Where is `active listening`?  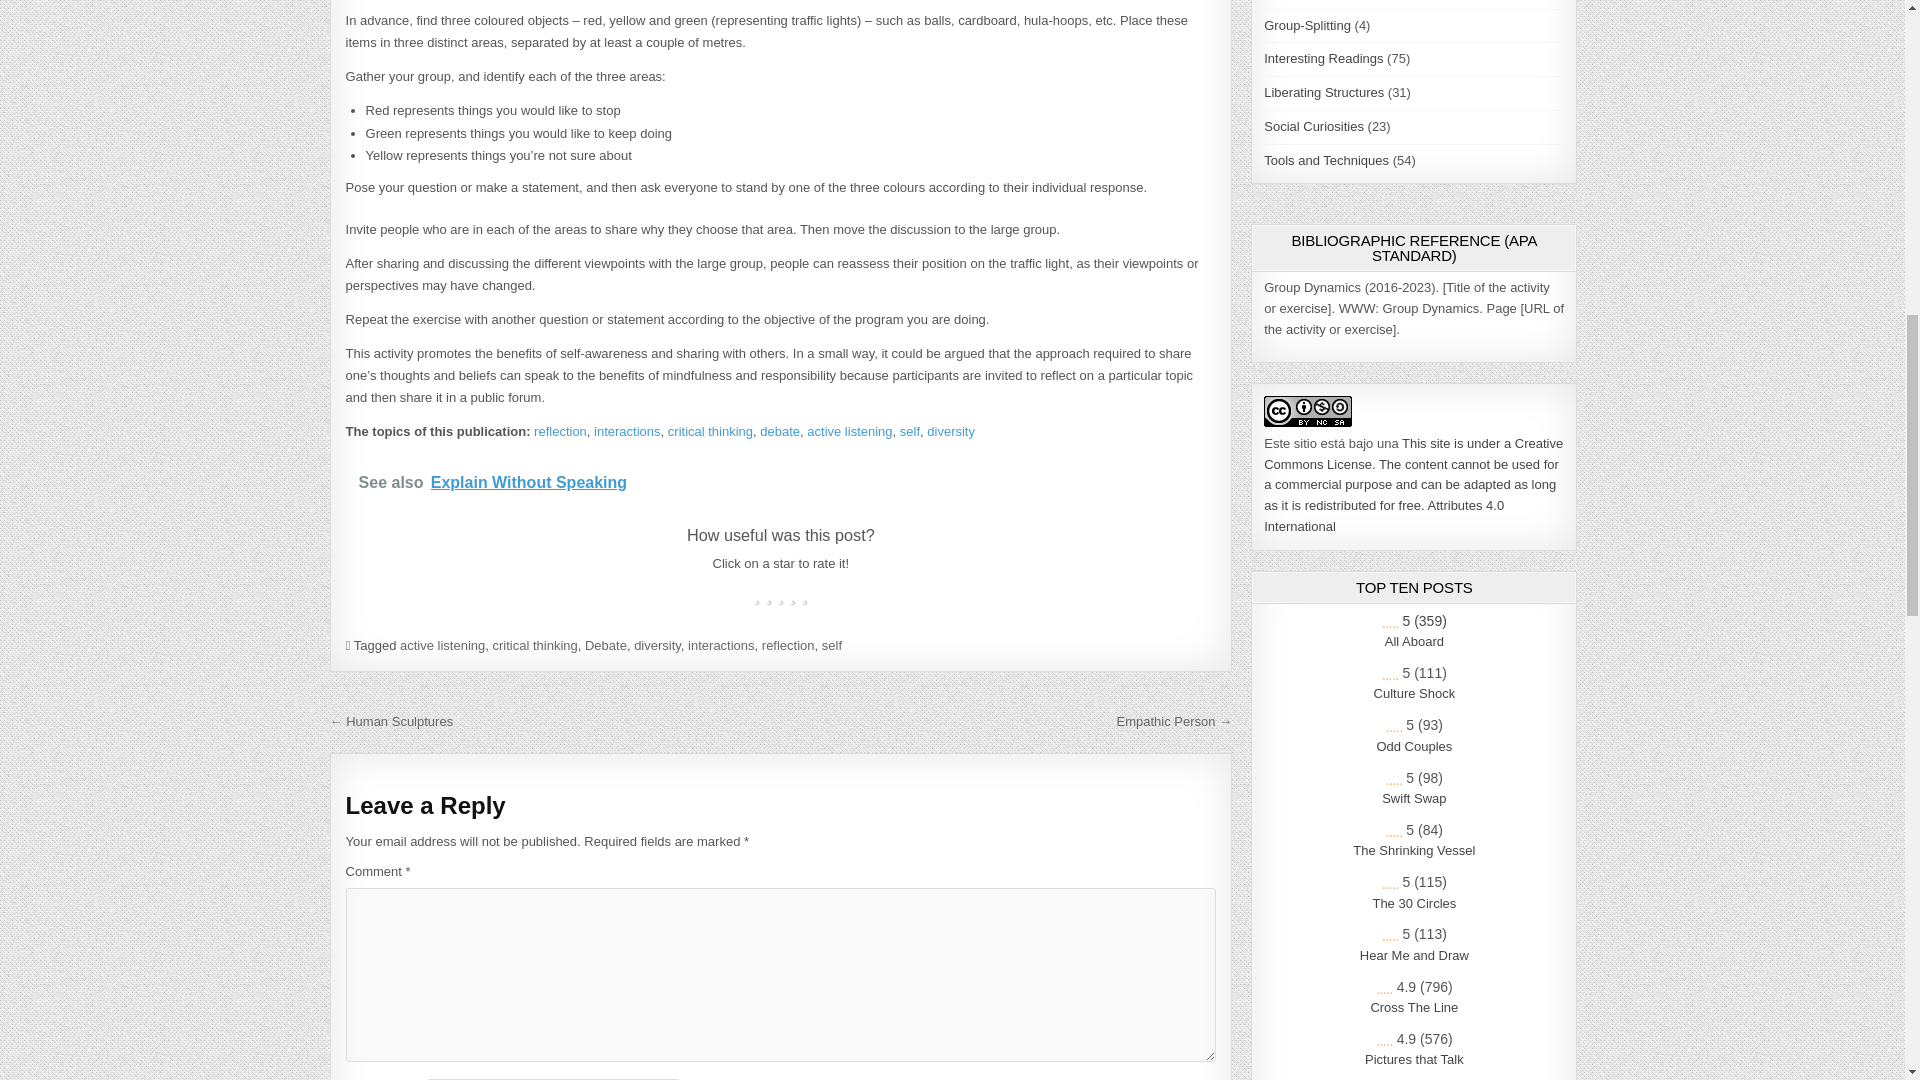
active listening is located at coordinates (442, 646).